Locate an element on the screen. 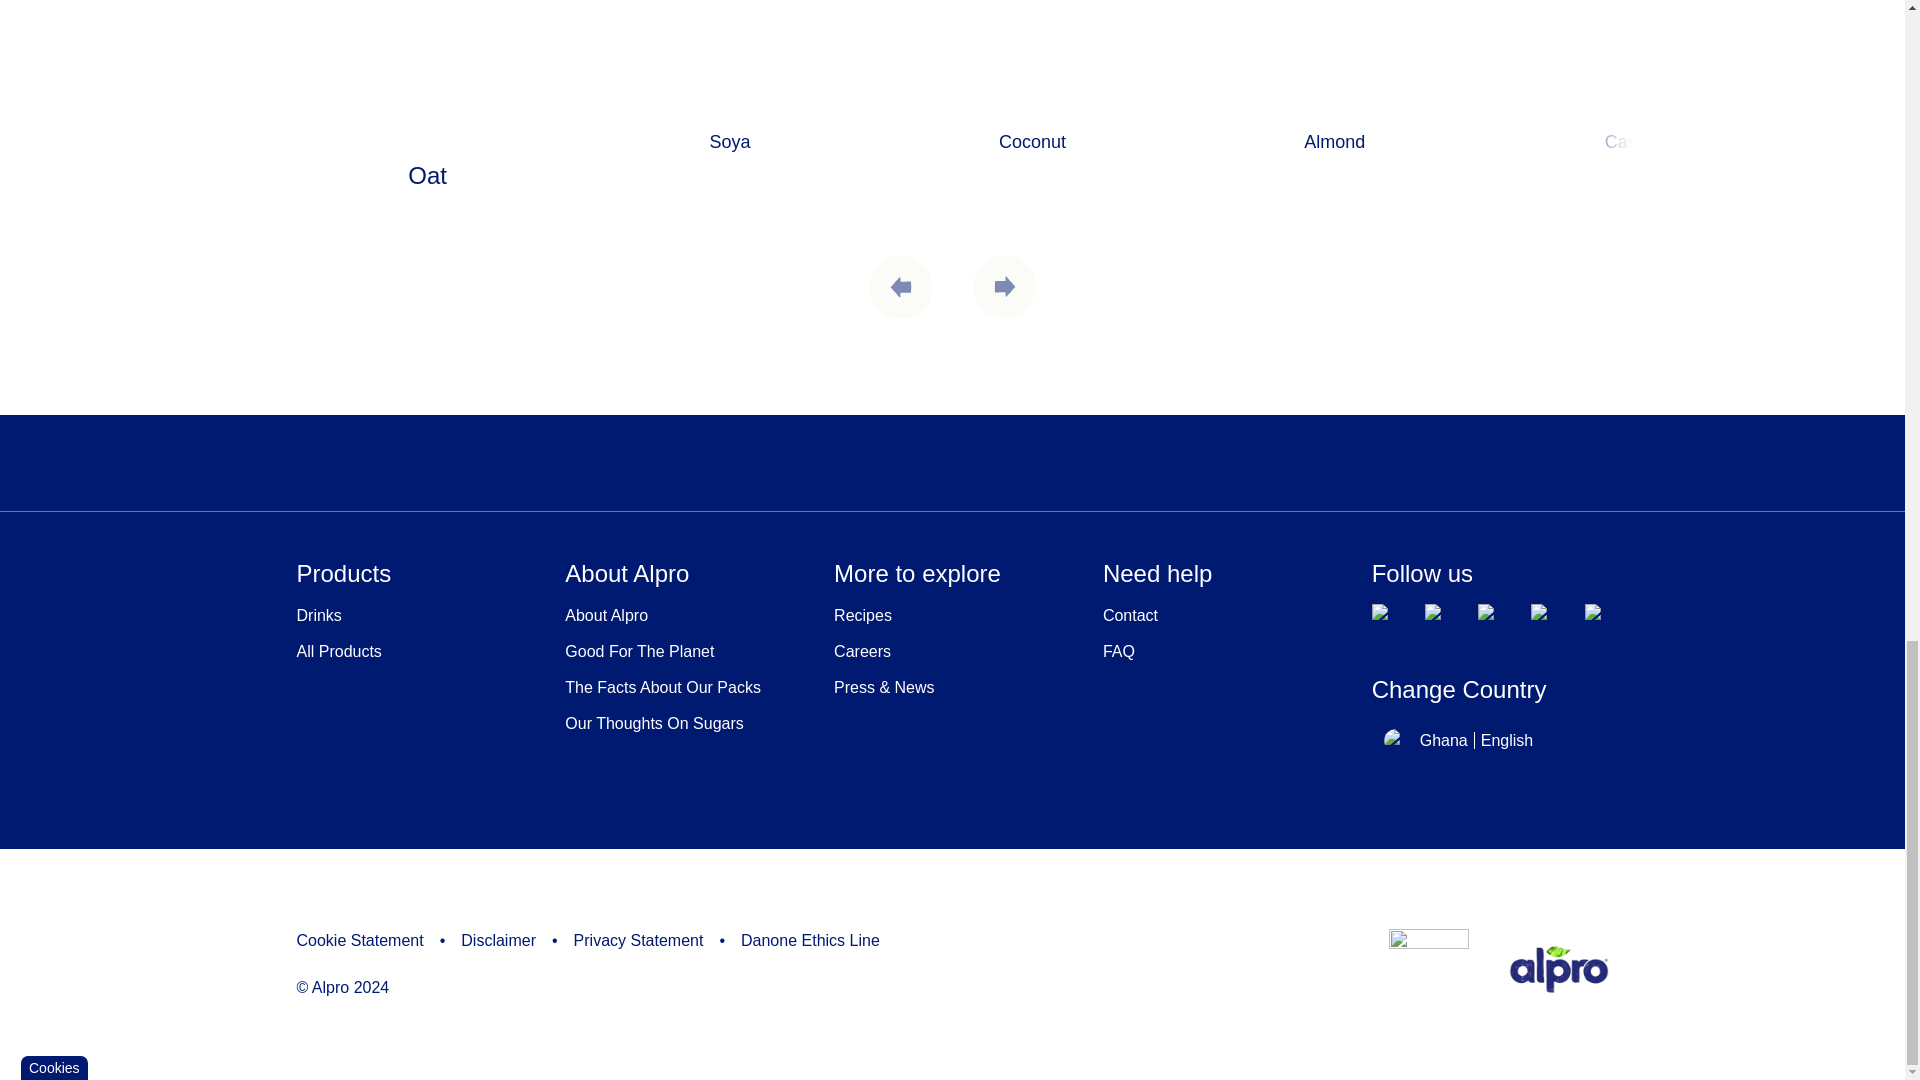  Cashew is located at coordinates (1636, 77).